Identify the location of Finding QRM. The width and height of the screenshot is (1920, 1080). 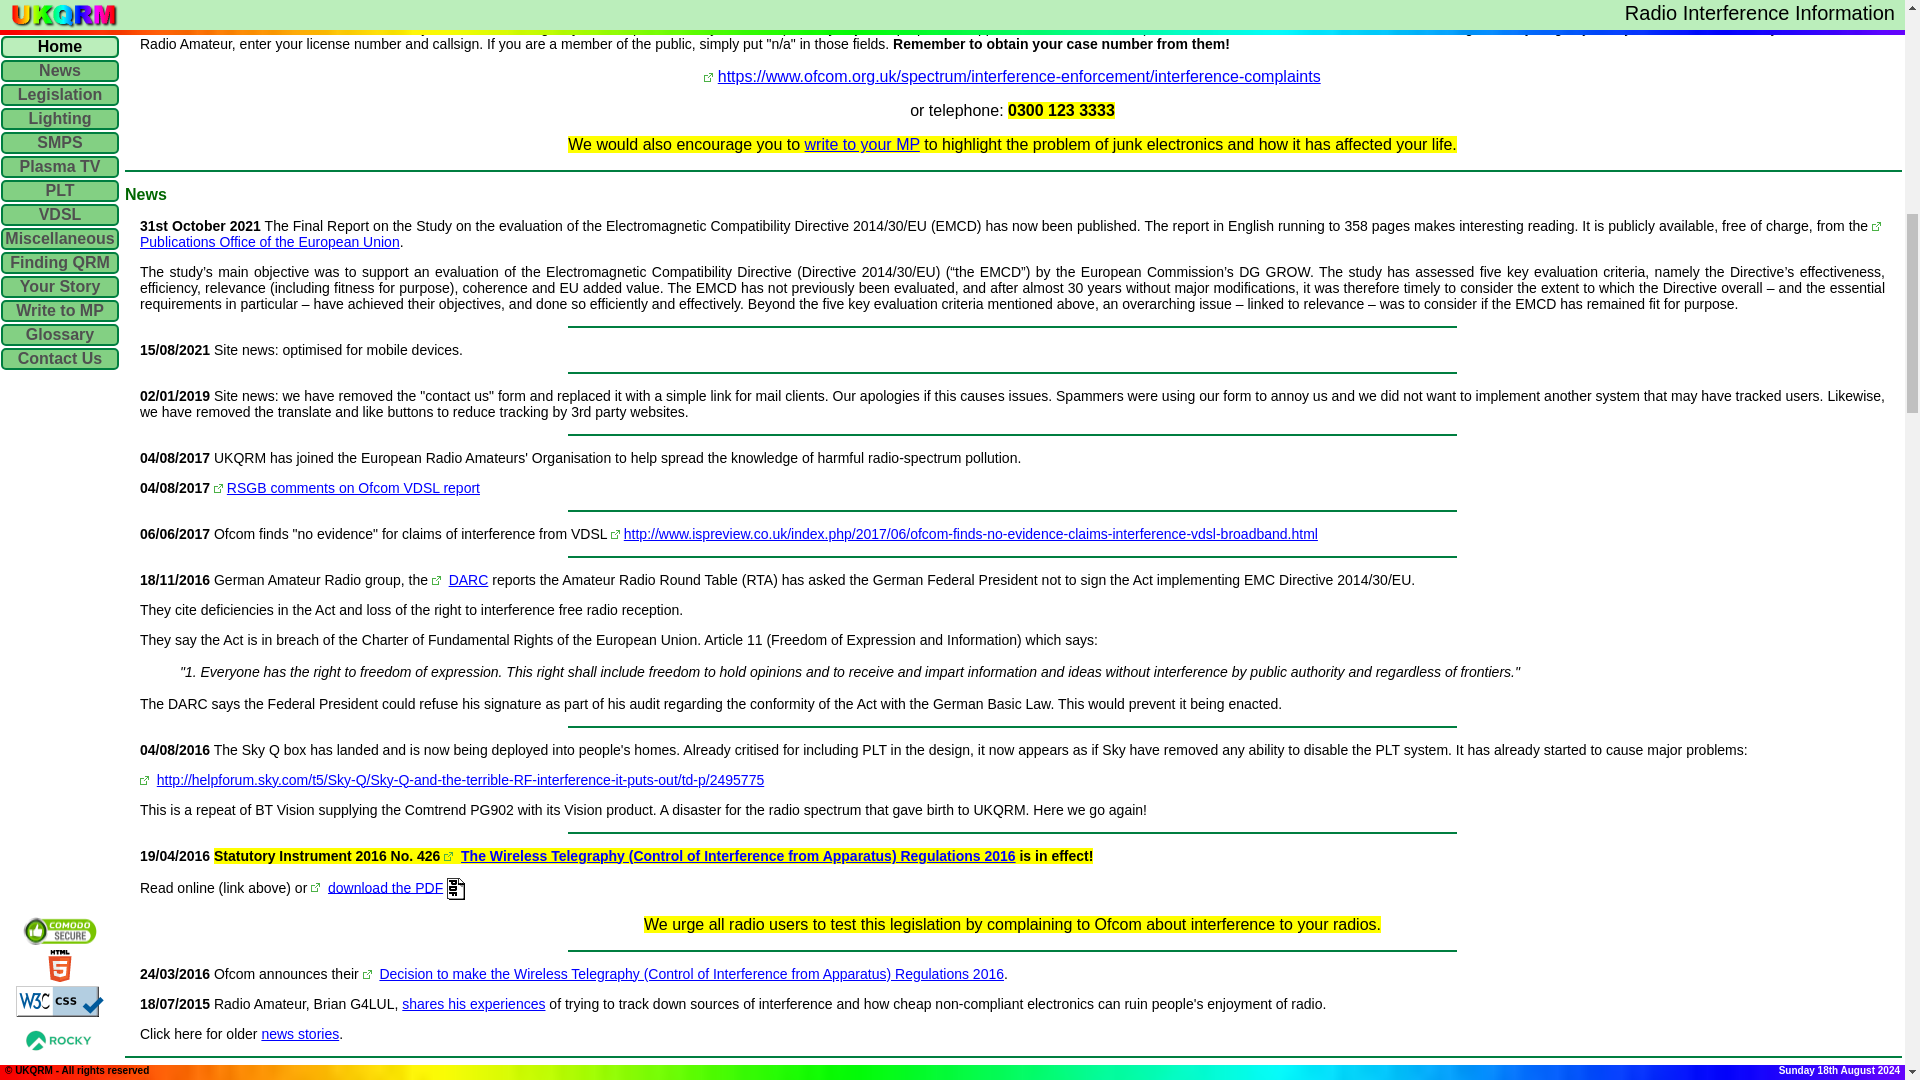
(808, 12).